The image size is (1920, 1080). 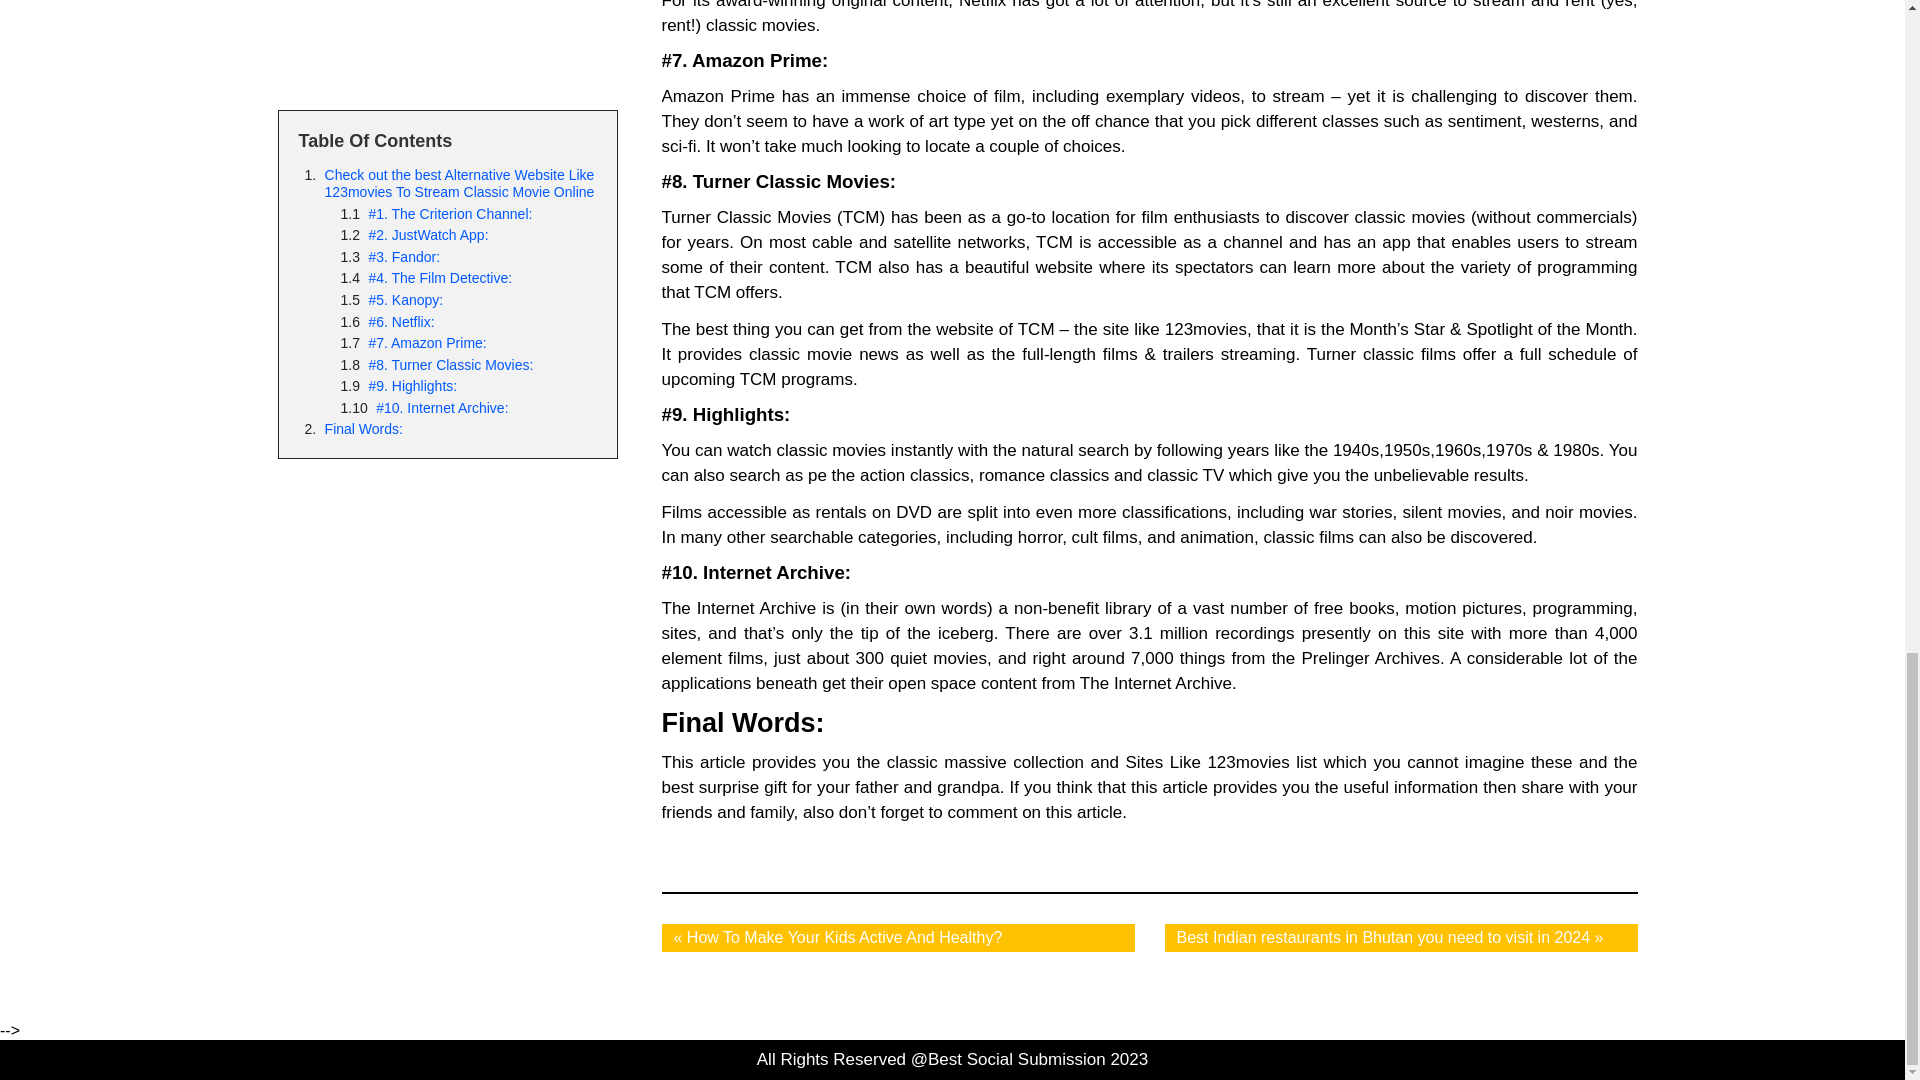 What do you see at coordinates (844, 937) in the screenshot?
I see `How To Make Your Kids Active And Healthy?` at bounding box center [844, 937].